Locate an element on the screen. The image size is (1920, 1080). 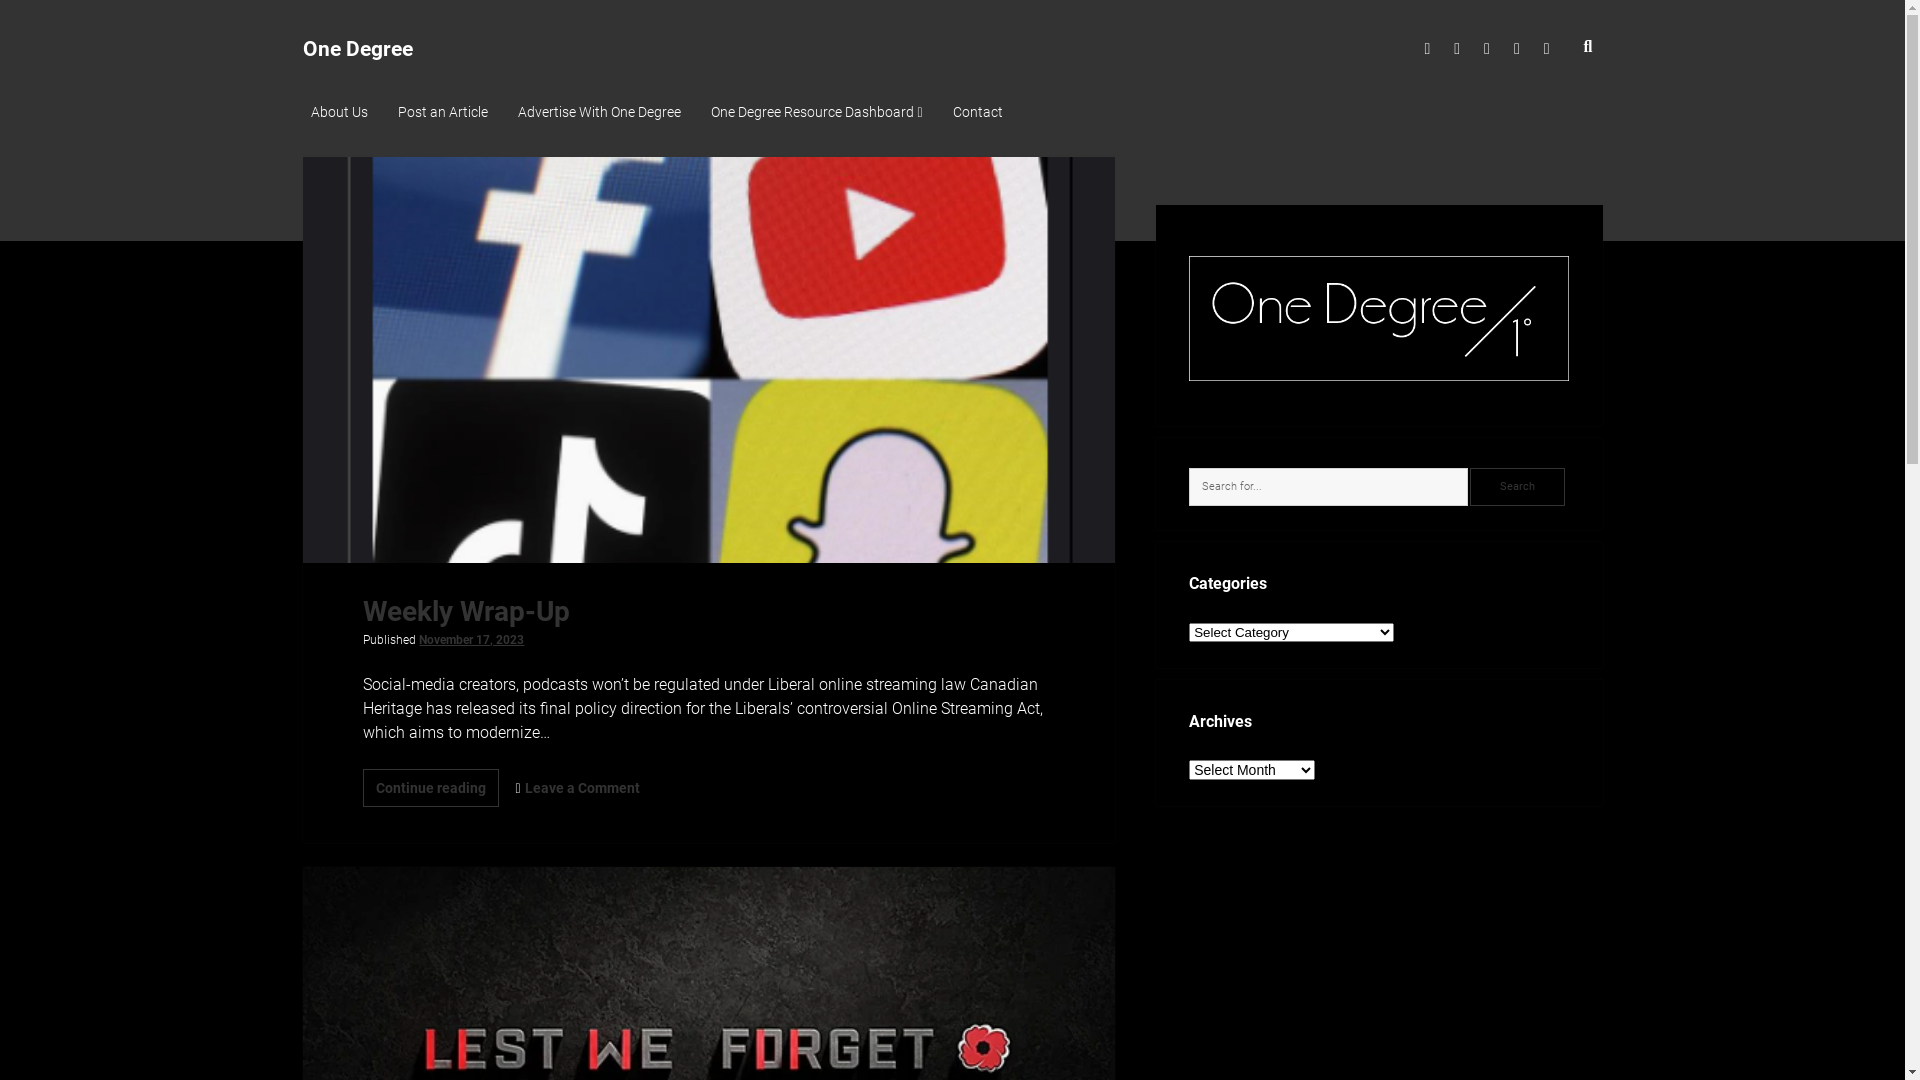
comment icon is located at coordinates (518, 789).